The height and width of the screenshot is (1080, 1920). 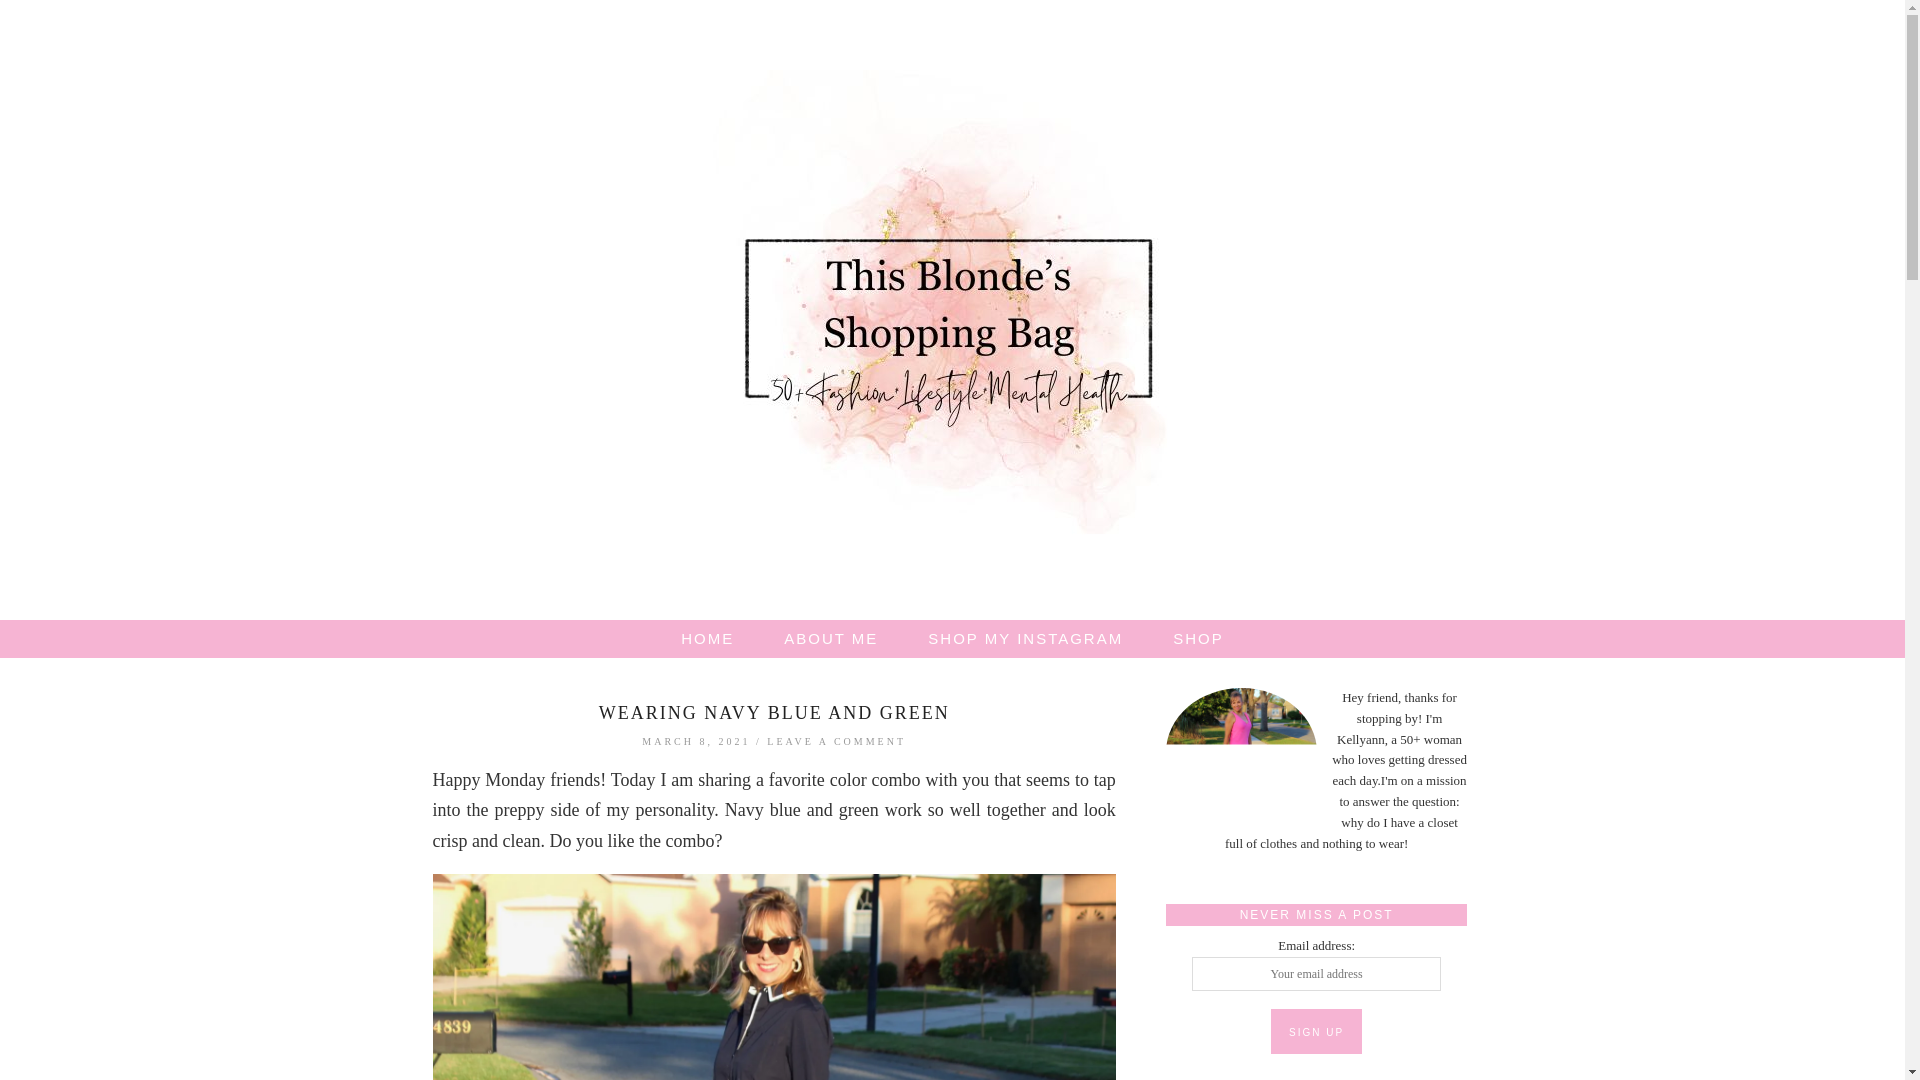 What do you see at coordinates (836, 741) in the screenshot?
I see `LEAVE A COMMENT` at bounding box center [836, 741].